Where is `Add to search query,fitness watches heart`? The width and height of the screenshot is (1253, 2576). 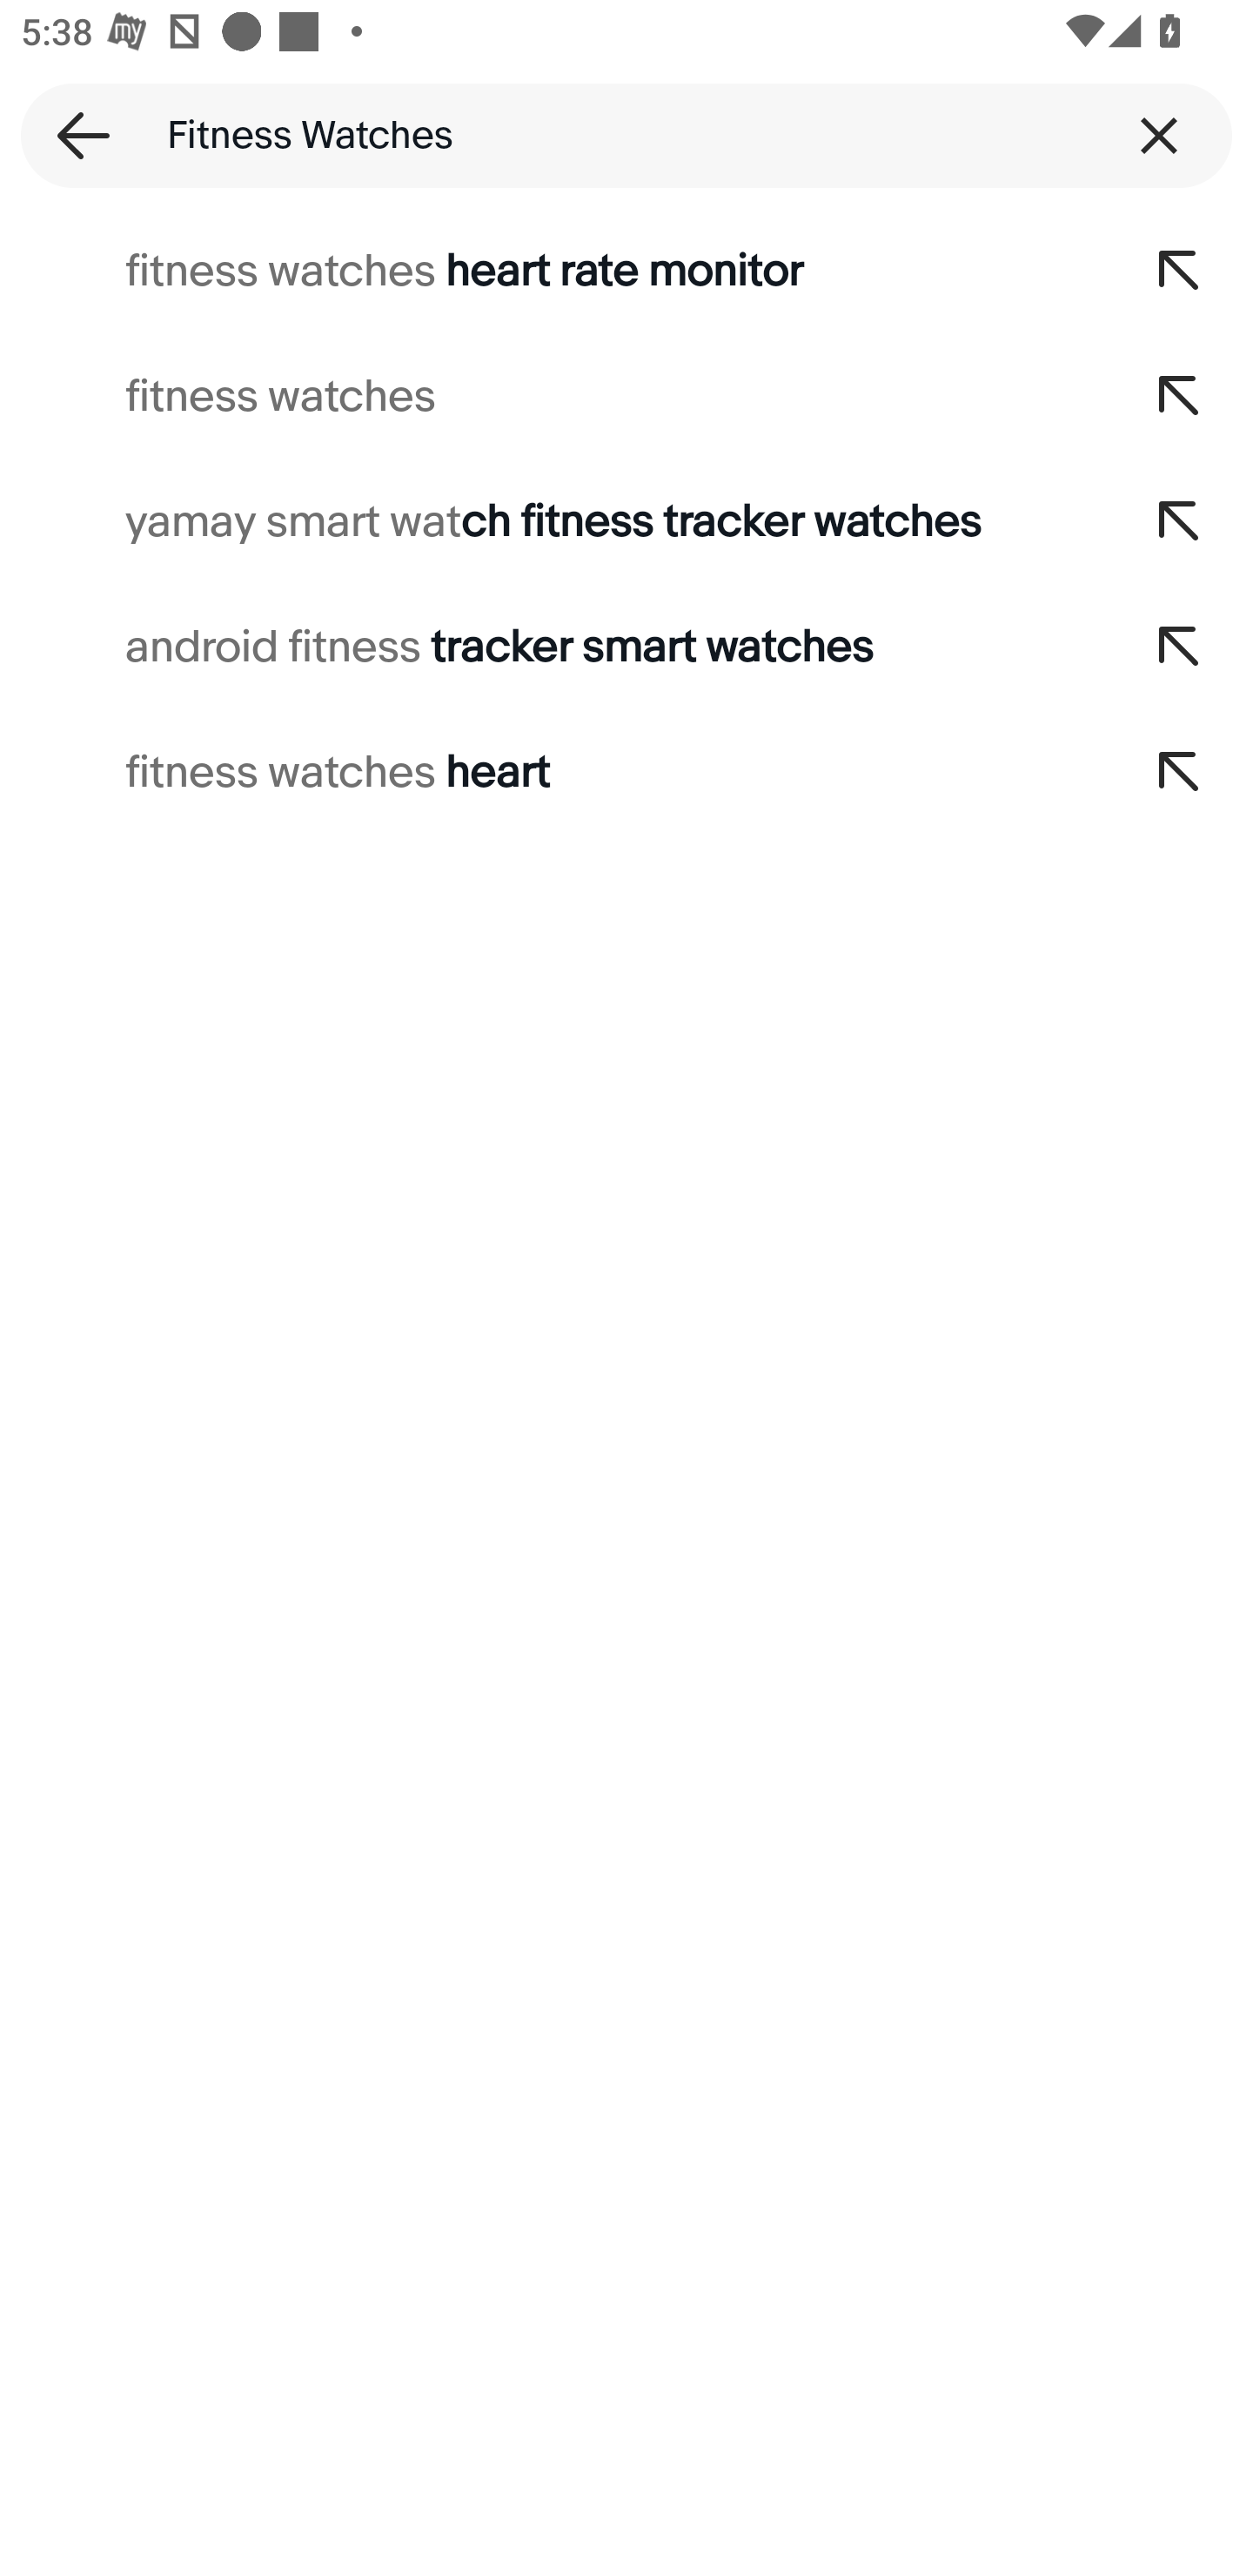 Add to search query,fitness watches heart is located at coordinates (1180, 773).